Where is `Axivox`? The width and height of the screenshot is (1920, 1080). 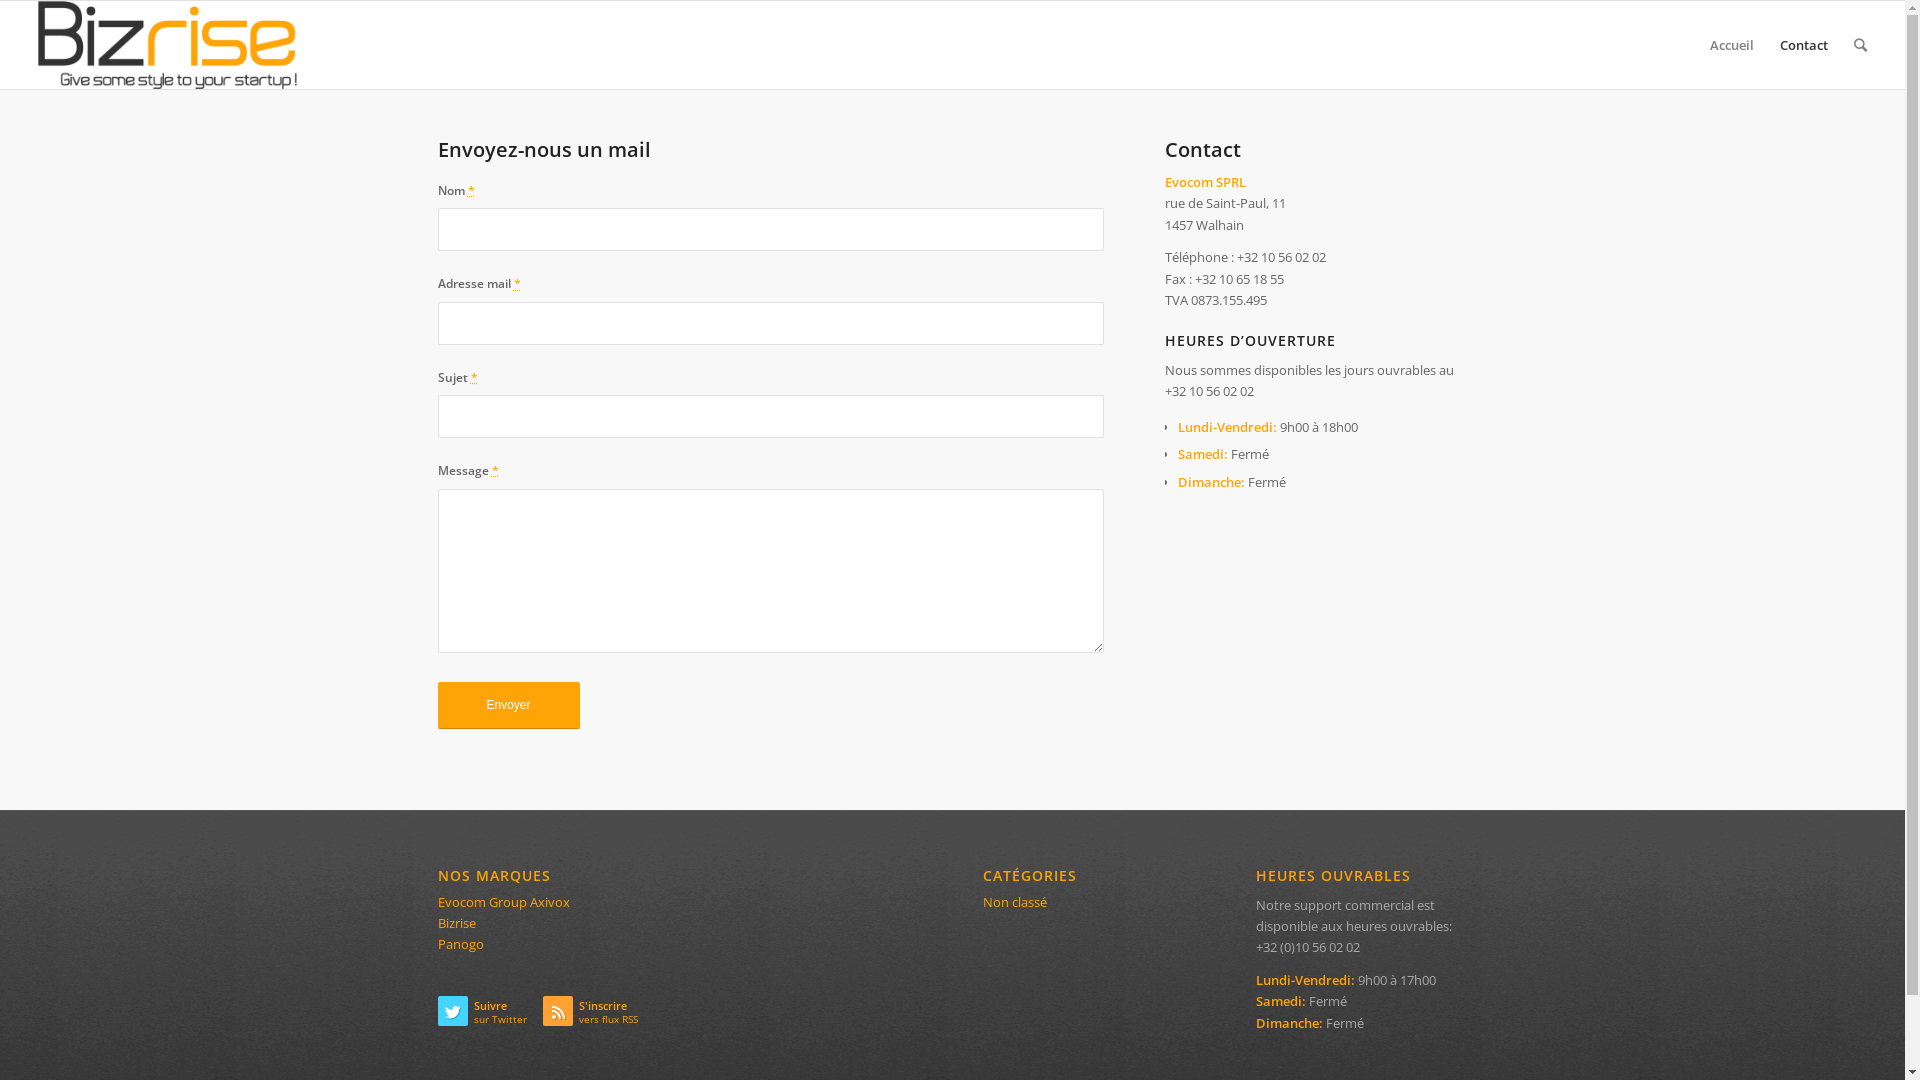 Axivox is located at coordinates (550, 902).